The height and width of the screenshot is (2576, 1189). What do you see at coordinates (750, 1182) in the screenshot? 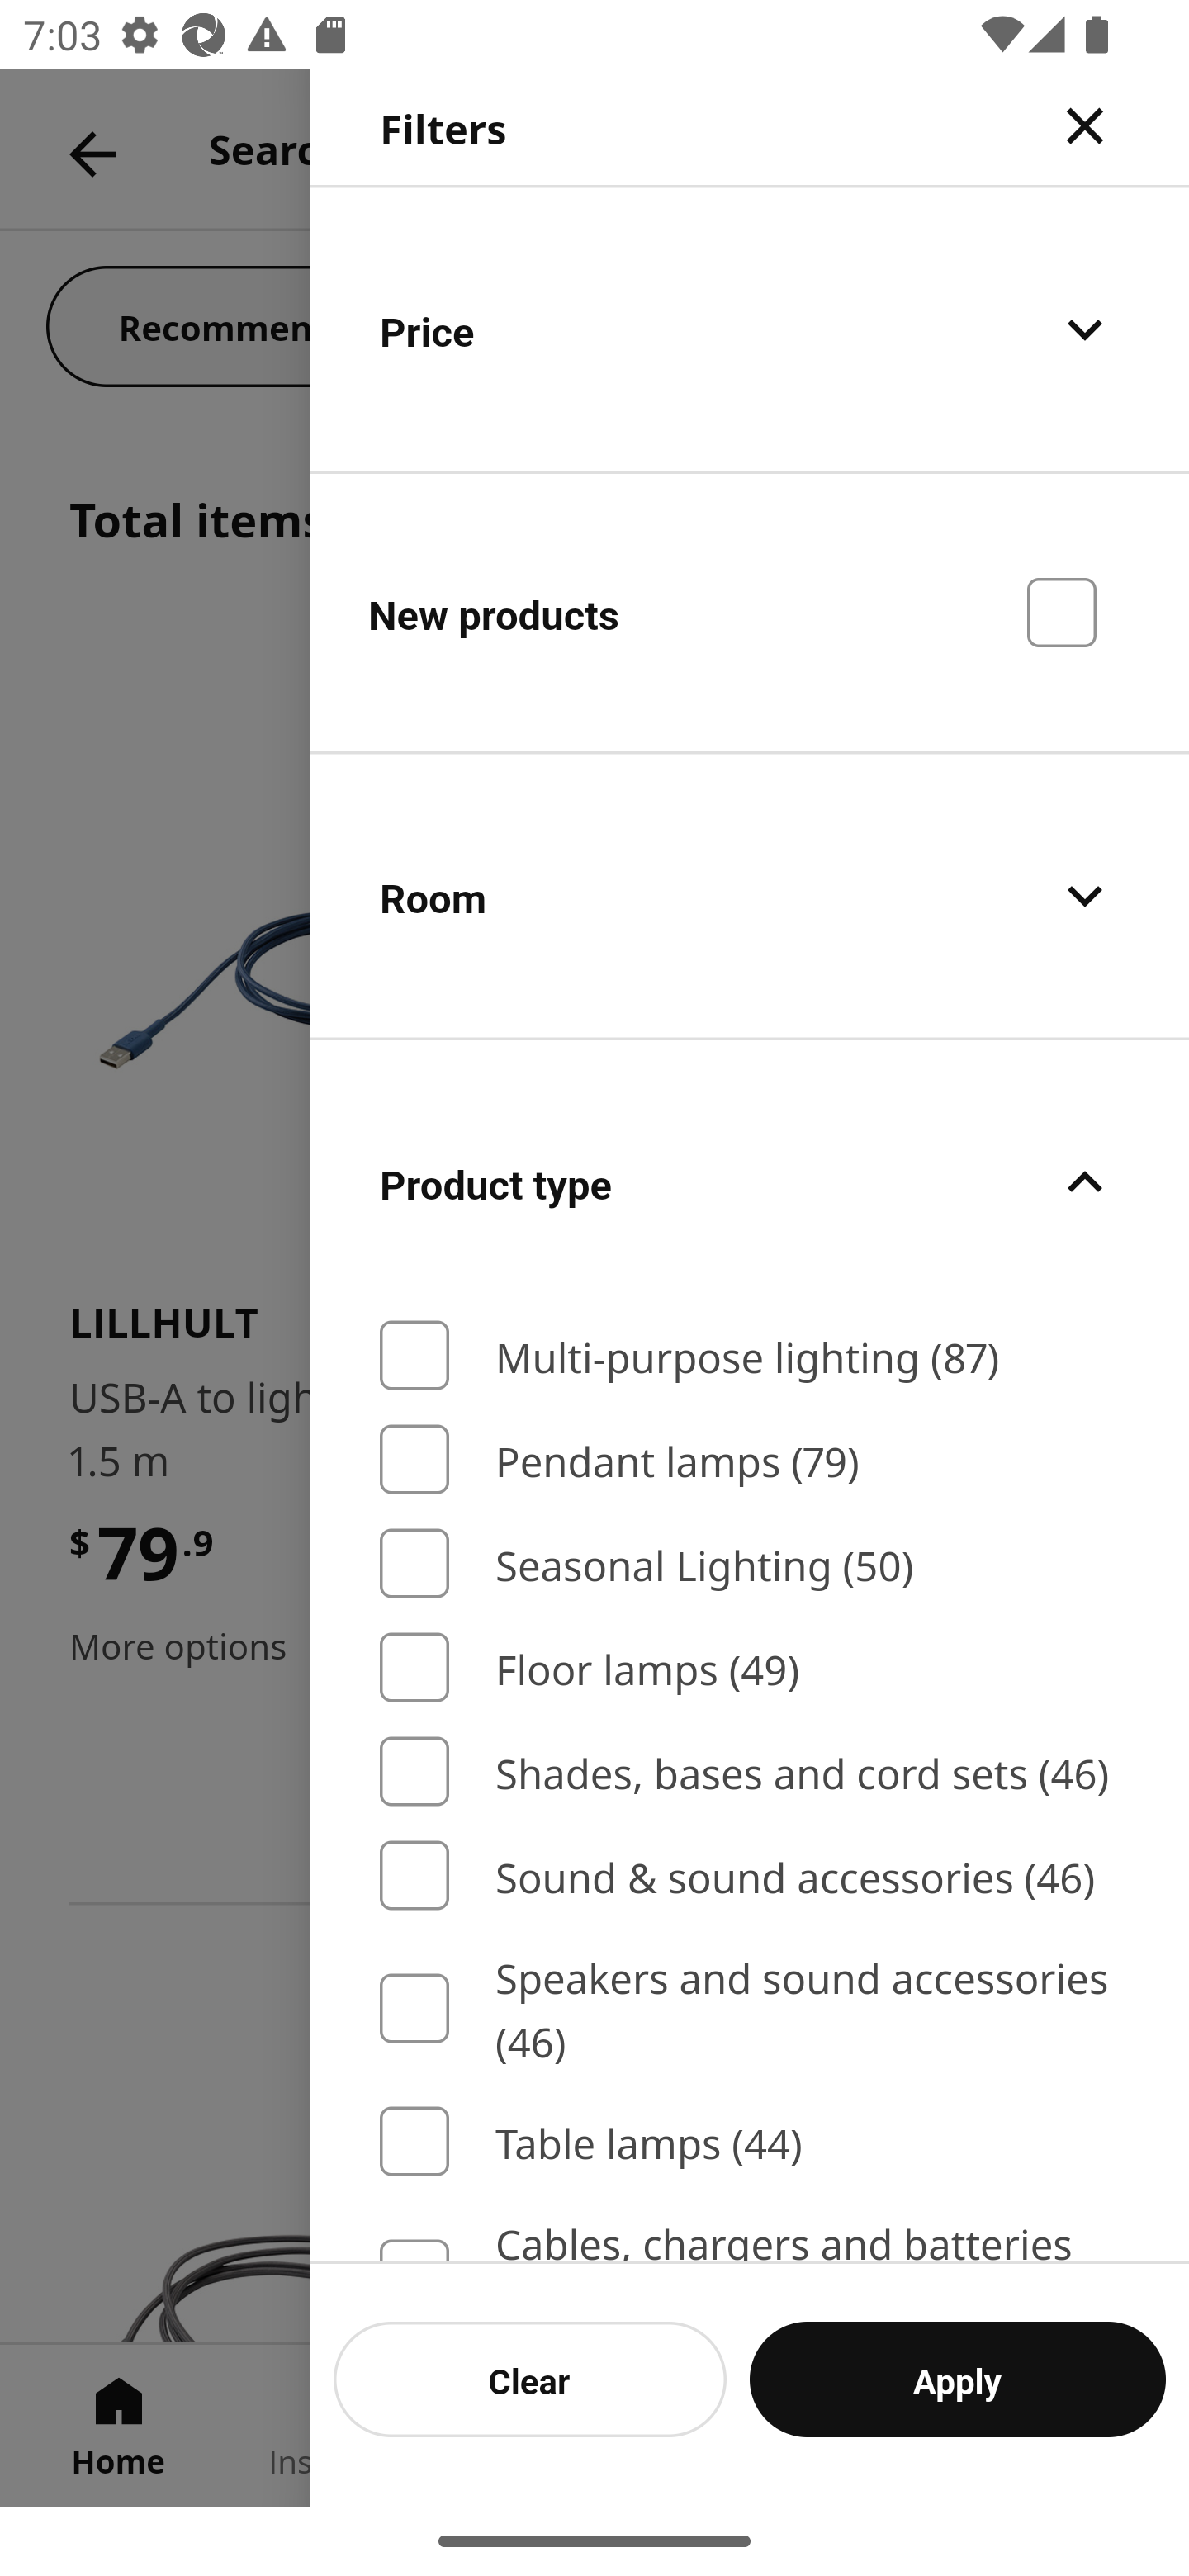
I see `Product type` at bounding box center [750, 1182].